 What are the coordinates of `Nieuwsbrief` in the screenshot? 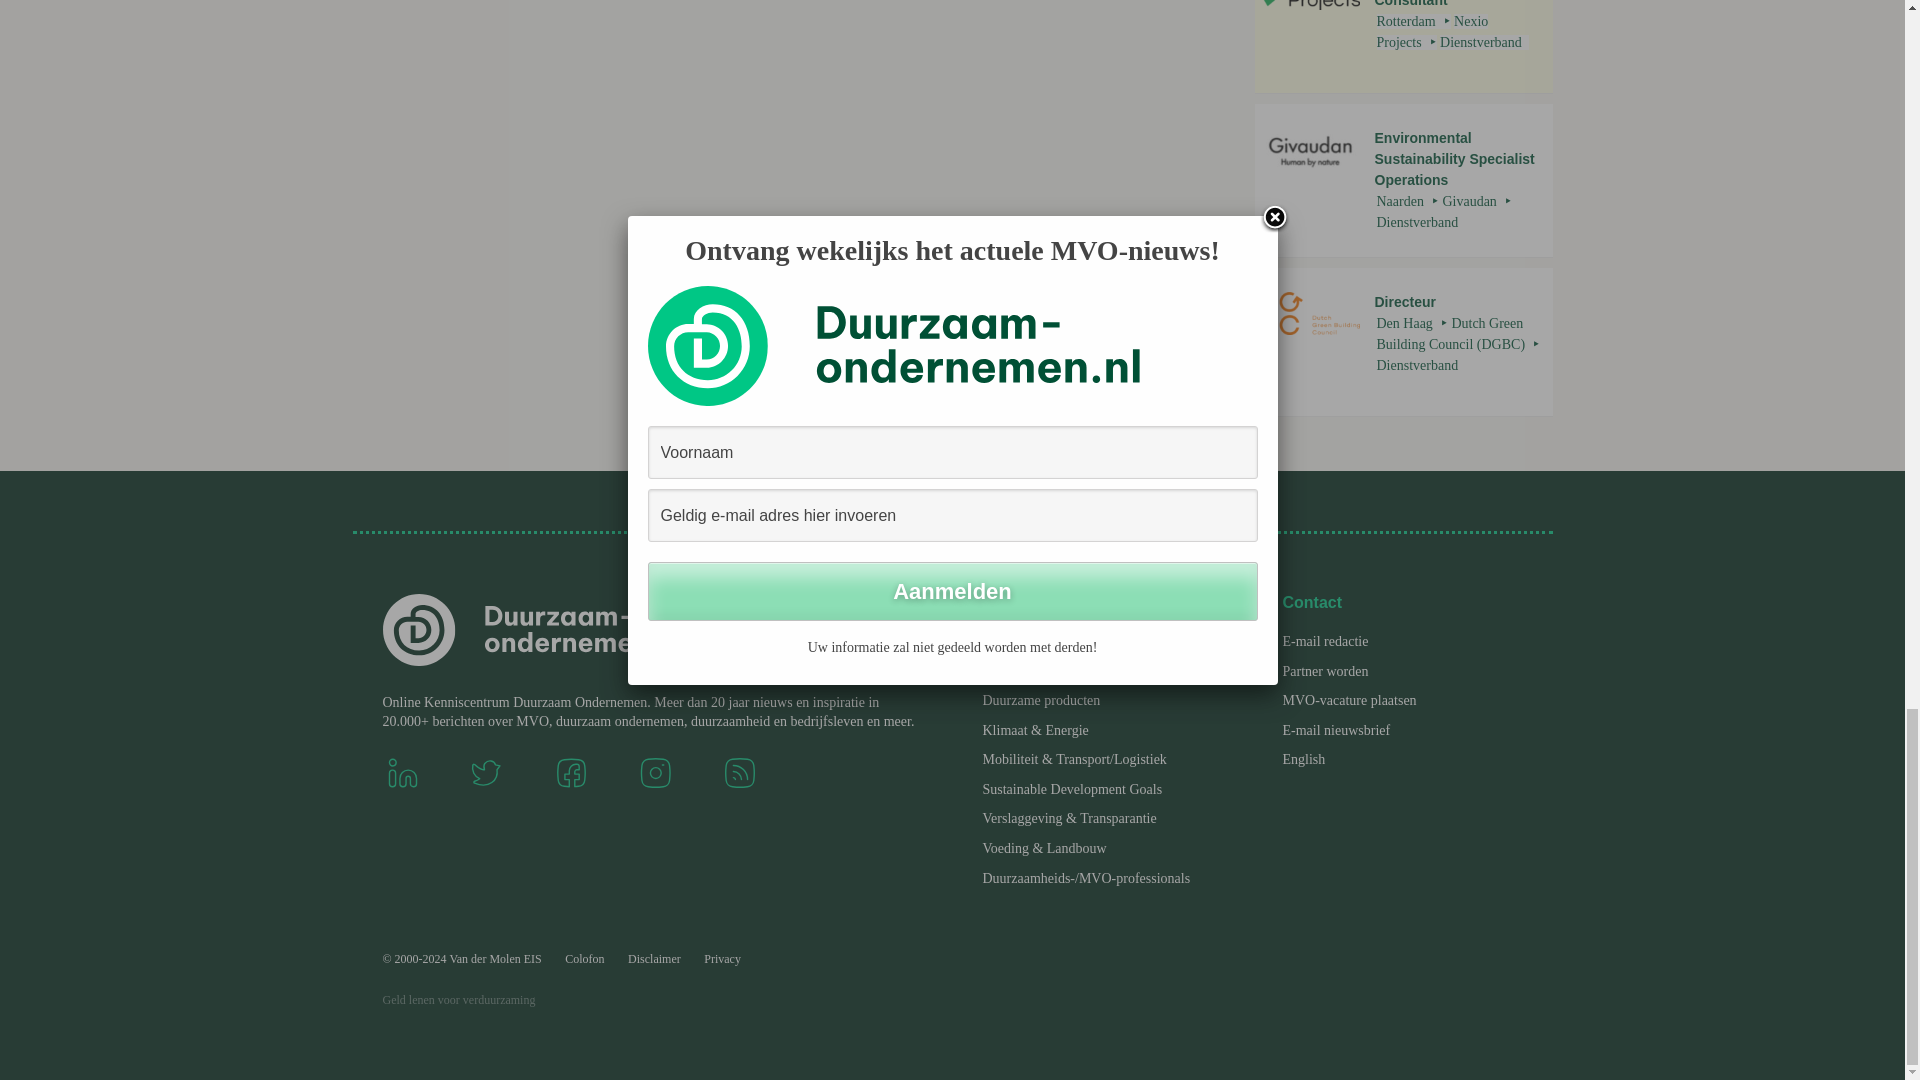 It's located at (1336, 730).